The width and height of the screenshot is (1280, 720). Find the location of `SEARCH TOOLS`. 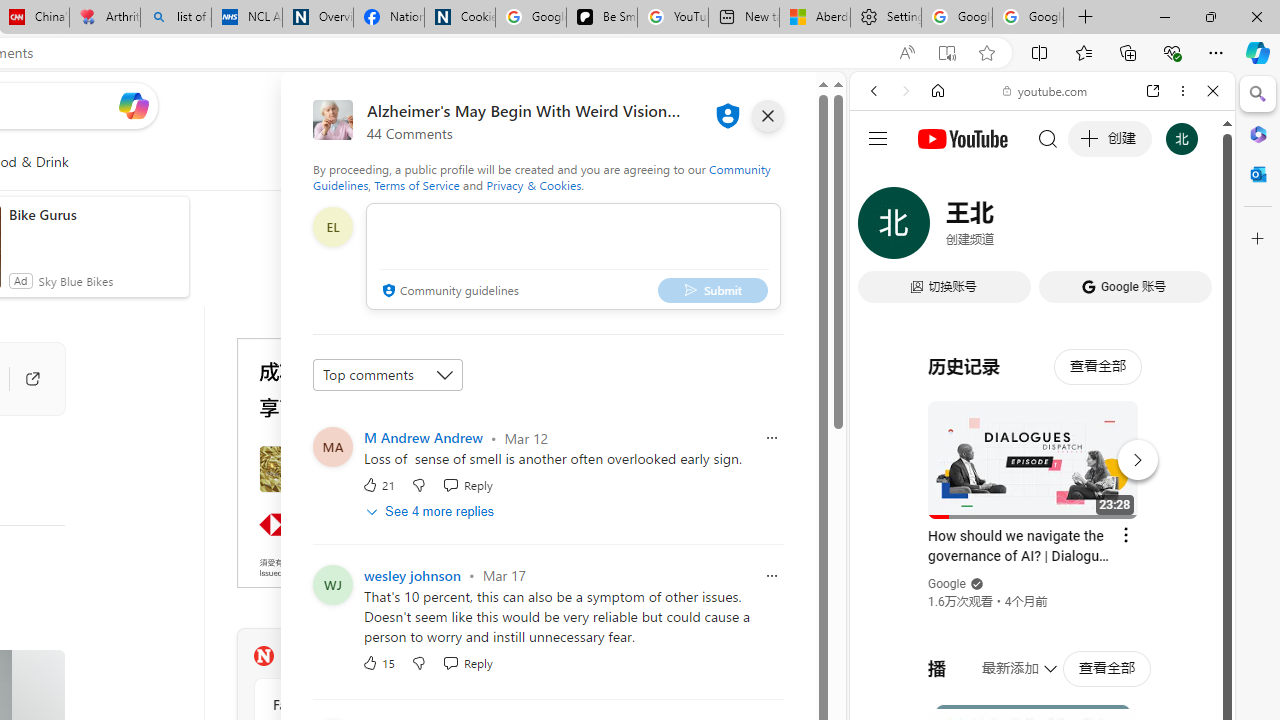

SEARCH TOOLS is located at coordinates (1093, 228).